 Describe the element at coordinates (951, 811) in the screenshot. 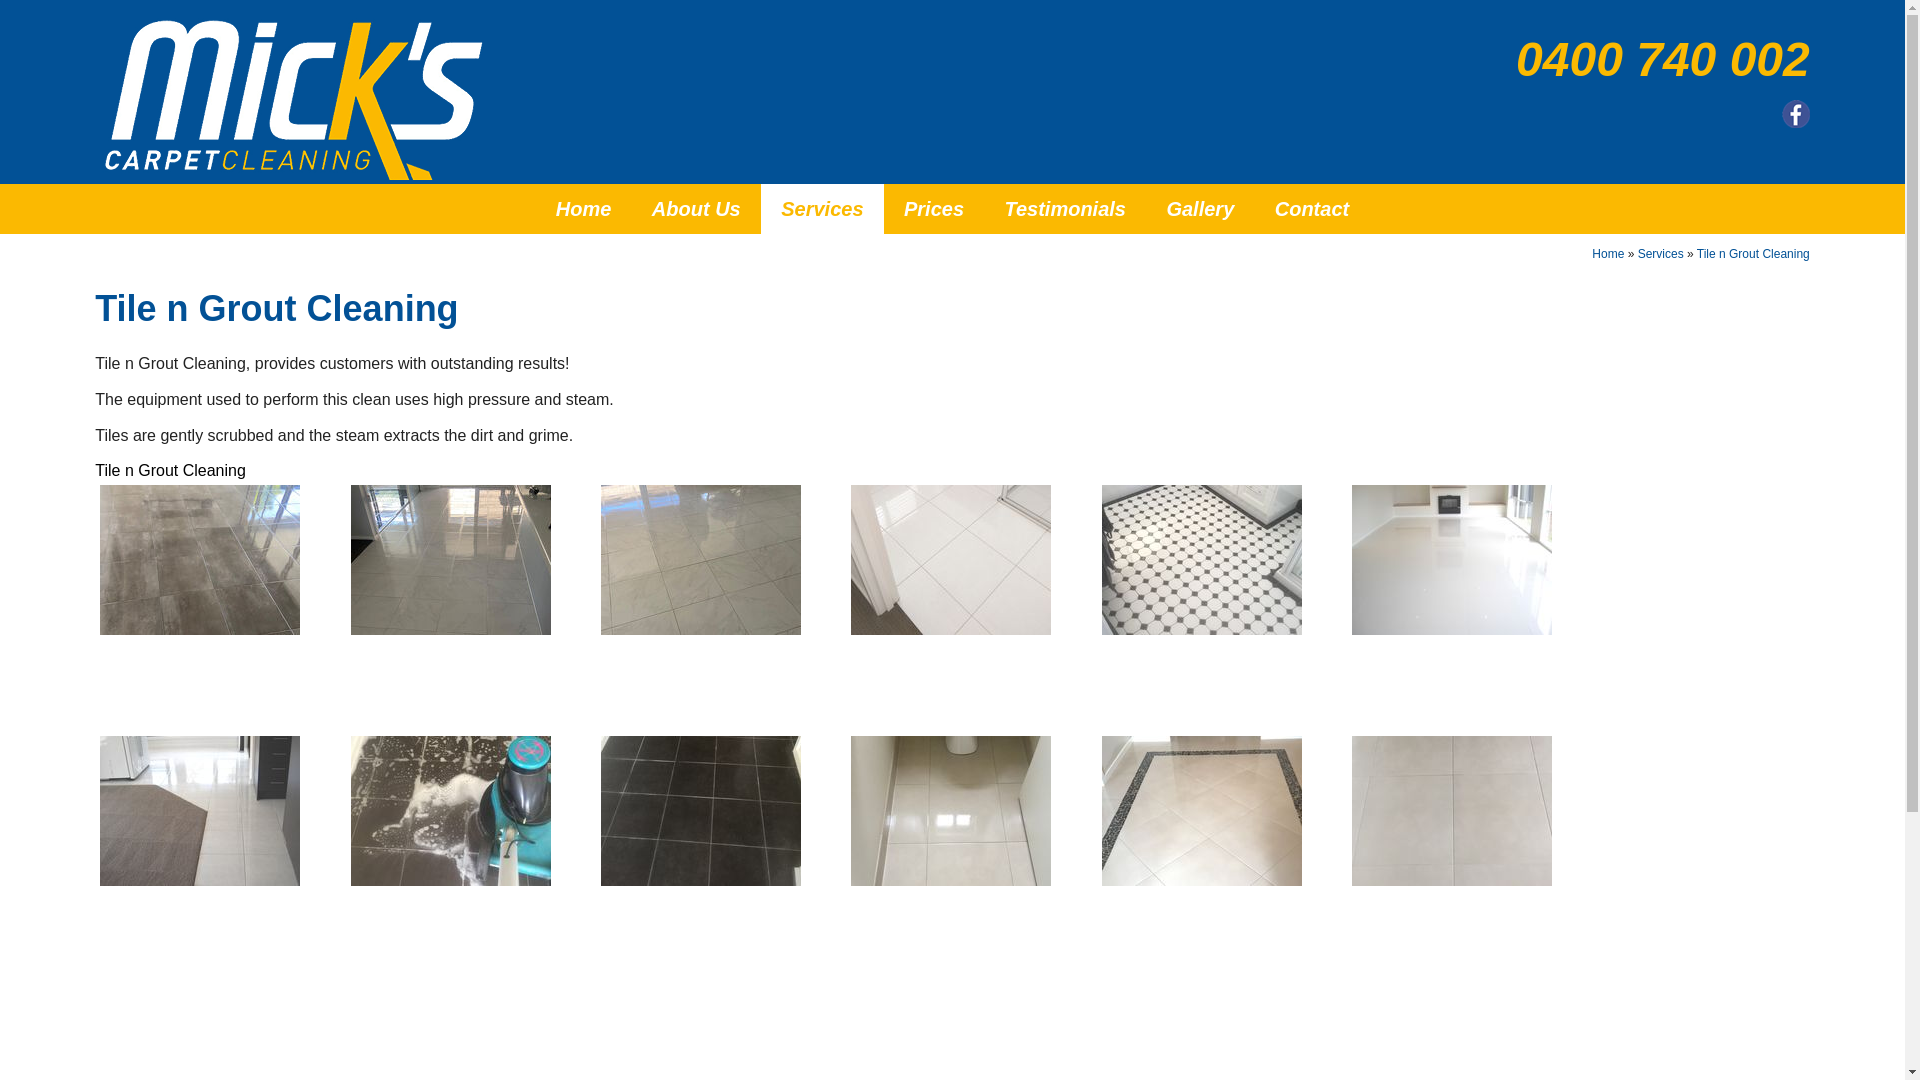

I see `Tile n Grout Cleaning - Micks Carpet Cleaning Ballarat` at that location.